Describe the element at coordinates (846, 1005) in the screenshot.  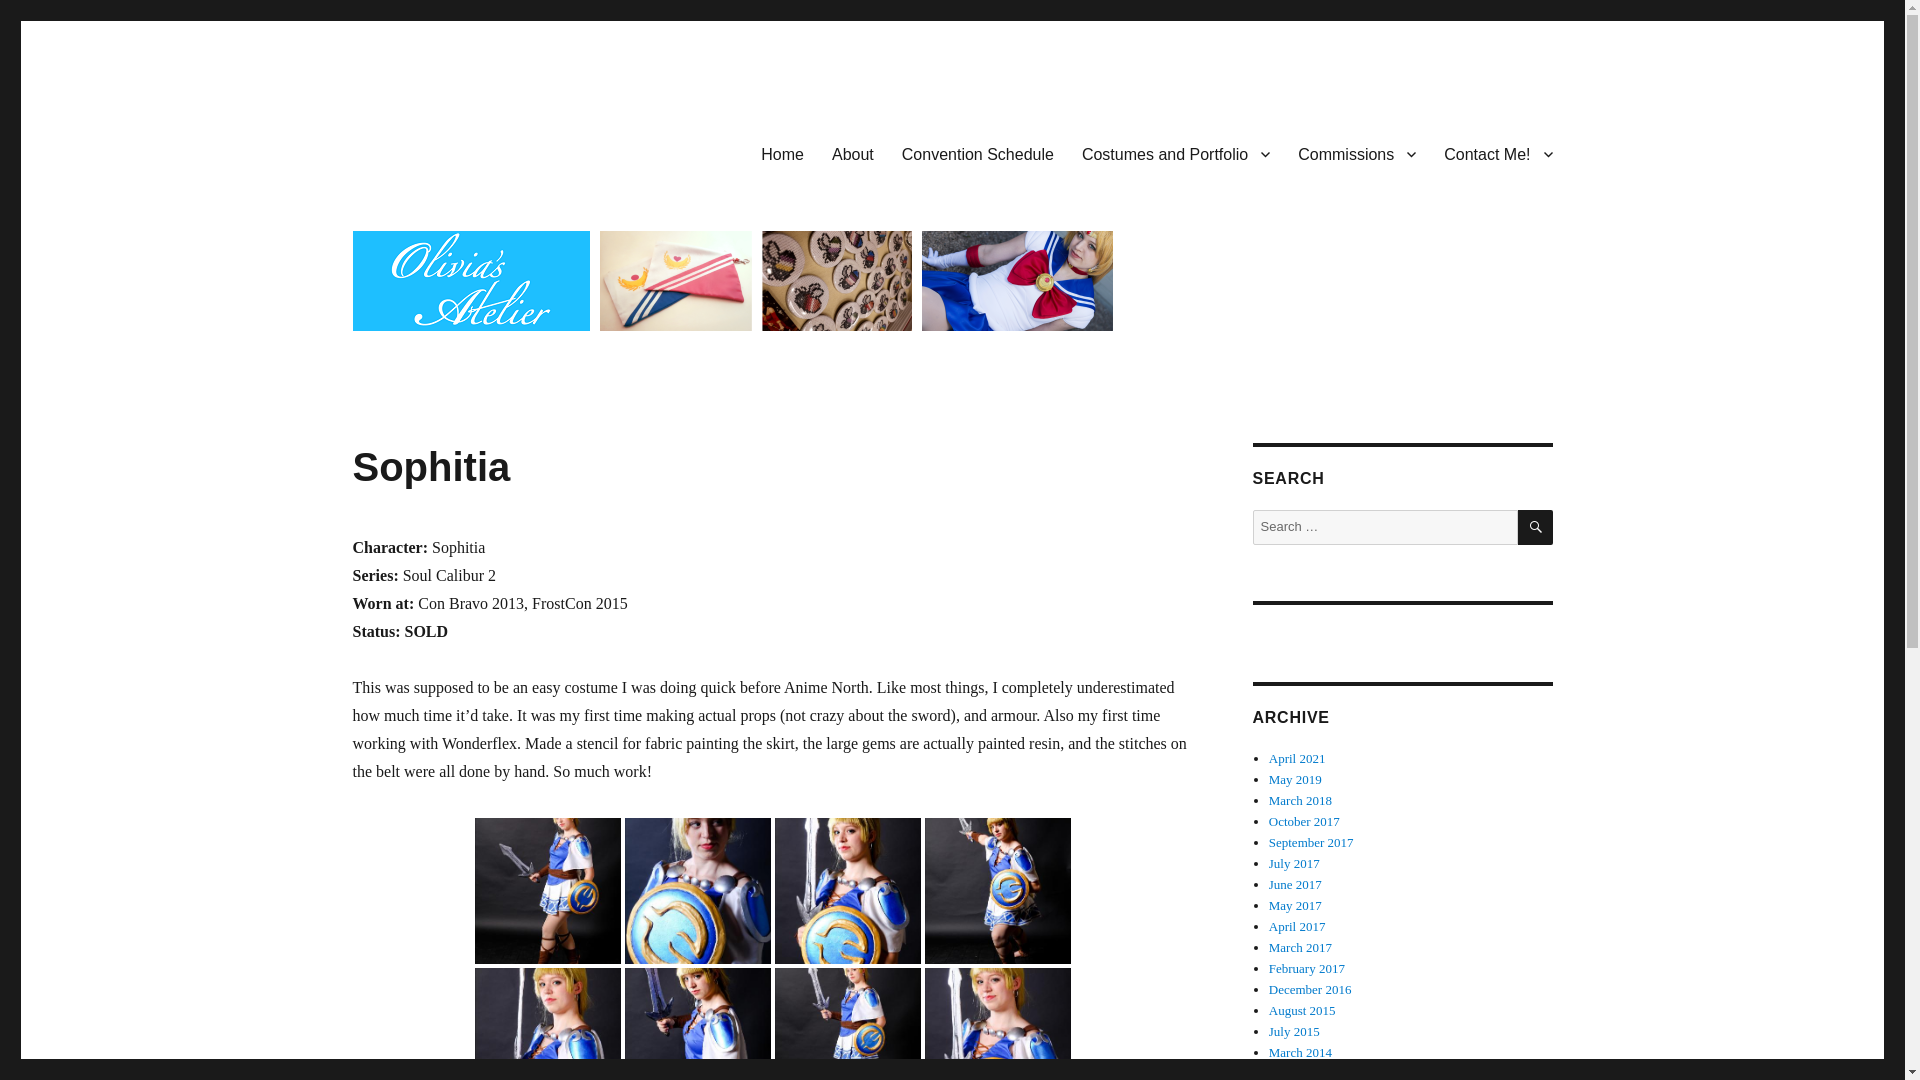
I see `Elemental` at that location.